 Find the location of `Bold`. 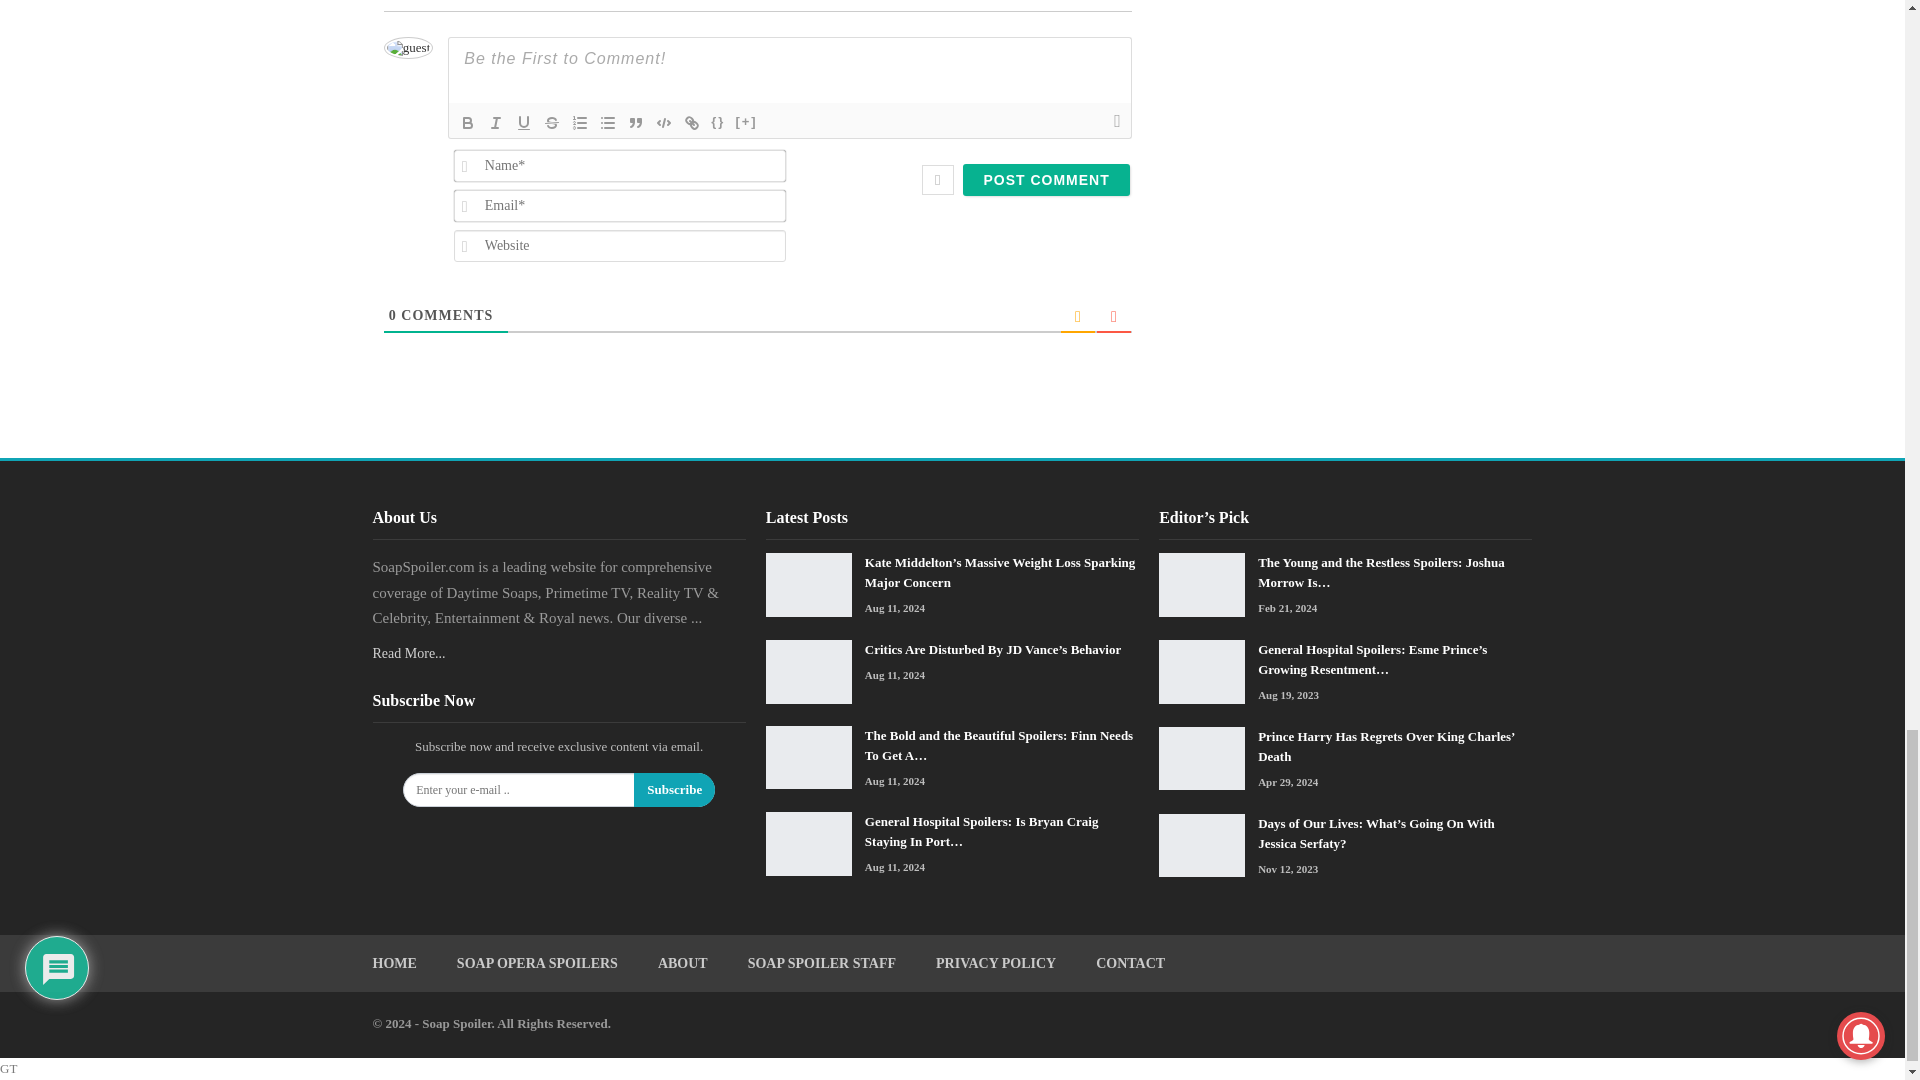

Bold is located at coordinates (467, 123).